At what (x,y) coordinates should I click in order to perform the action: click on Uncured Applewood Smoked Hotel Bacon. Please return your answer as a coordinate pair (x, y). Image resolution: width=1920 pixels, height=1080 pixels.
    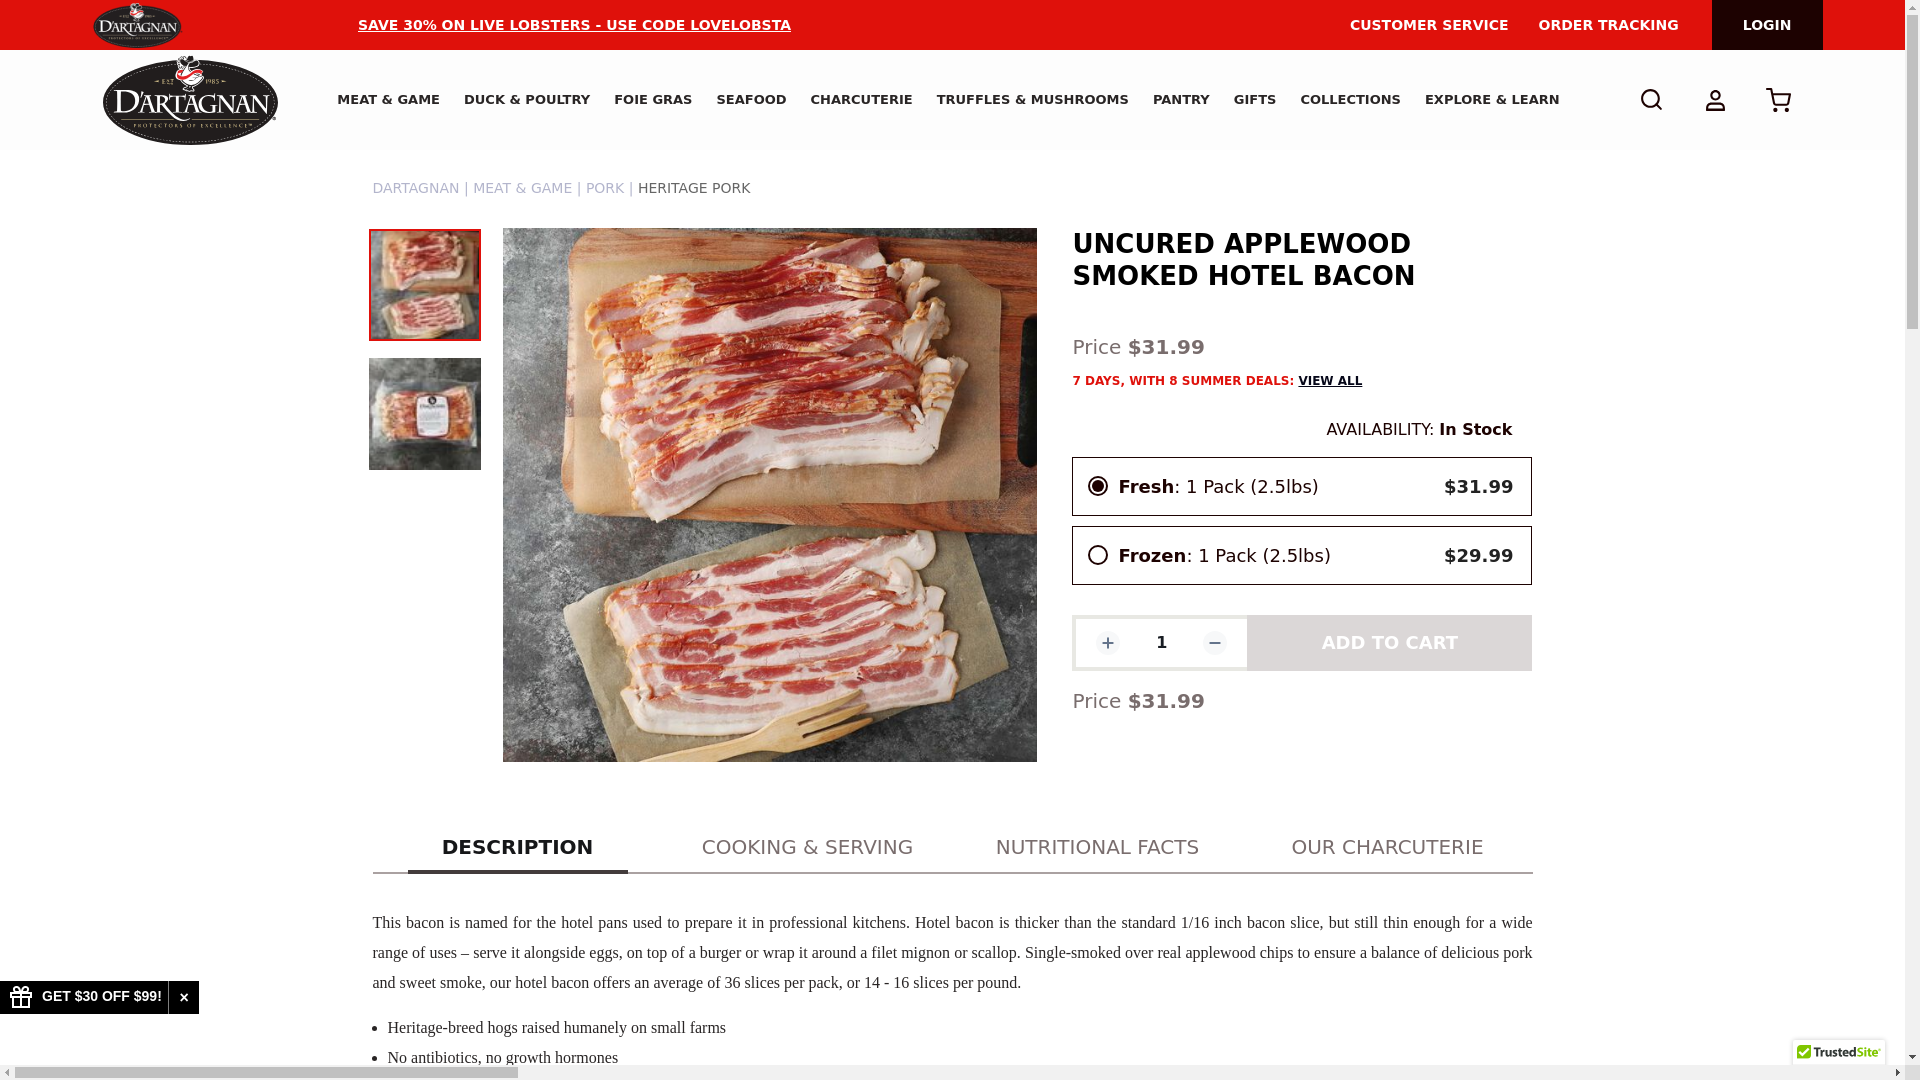
    Looking at the image, I should click on (424, 284).